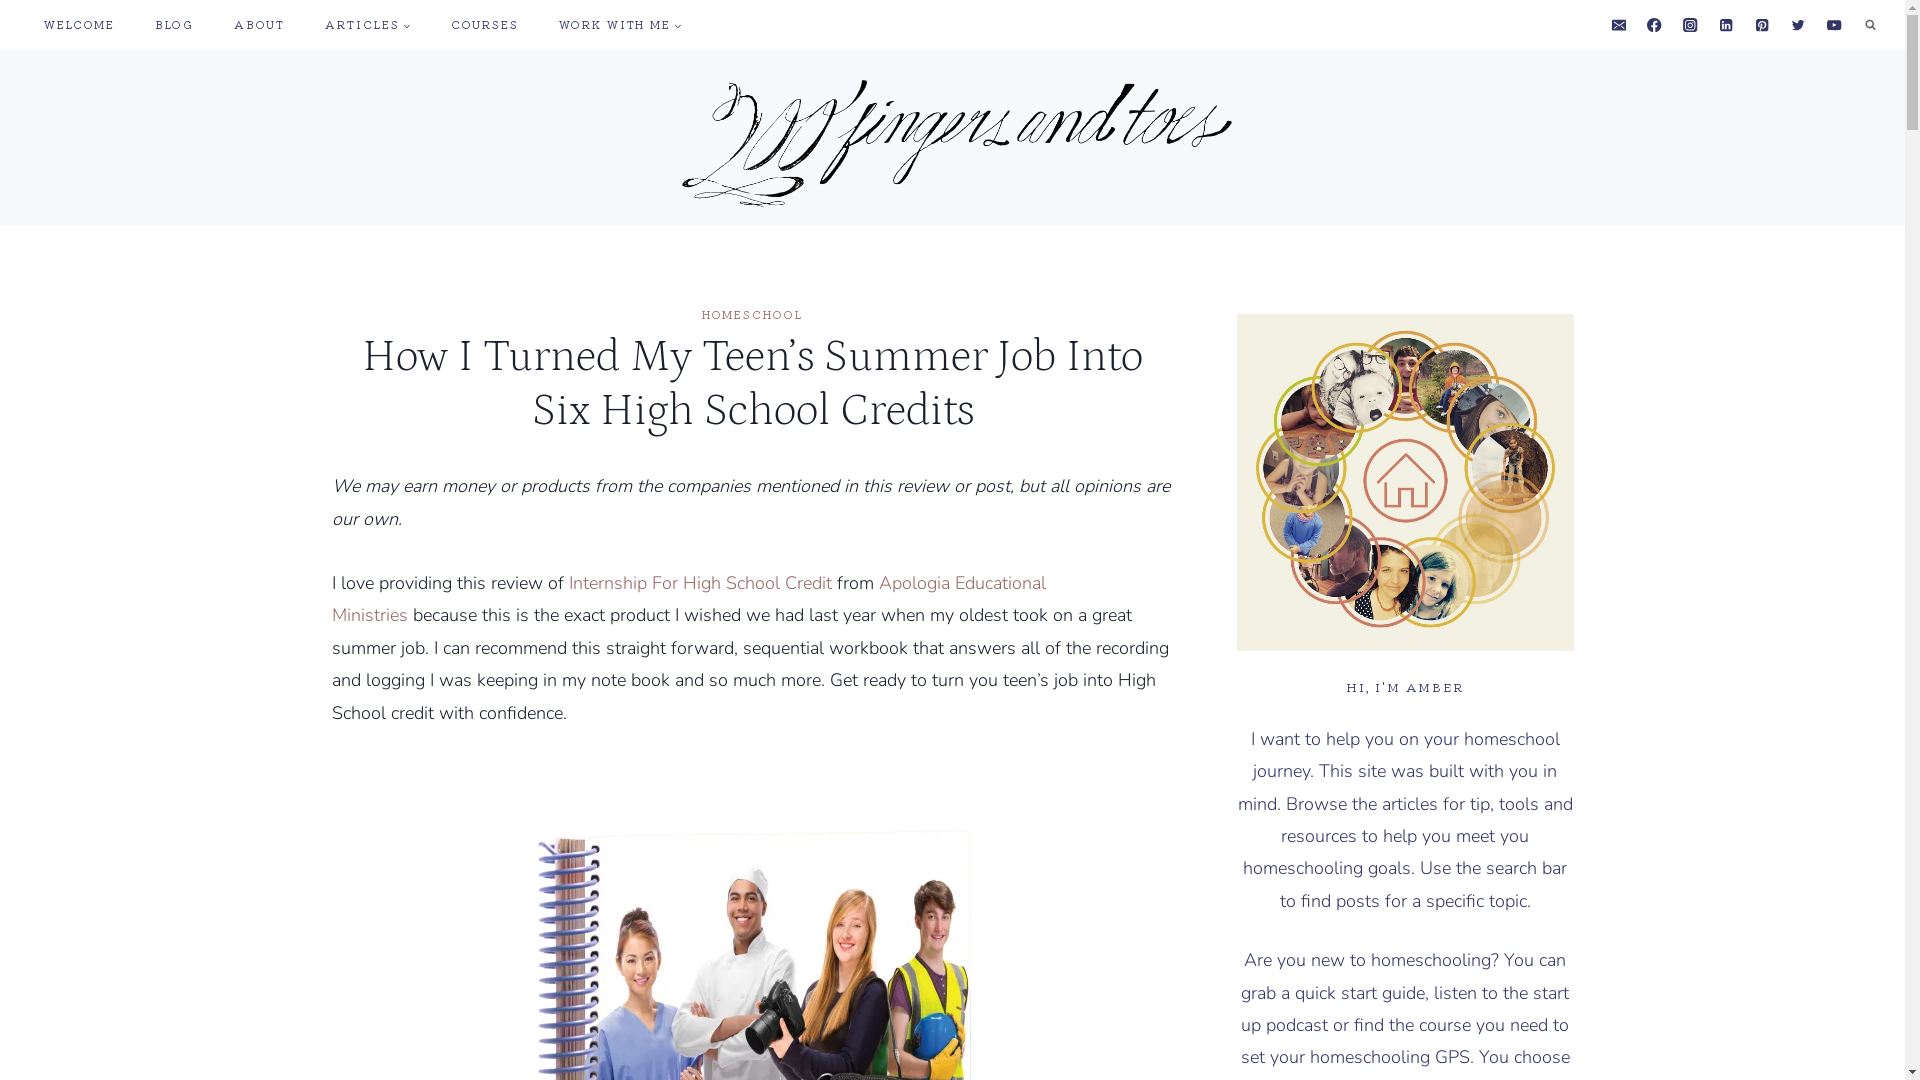 Image resolution: width=1920 pixels, height=1080 pixels. I want to click on Internship For High School Credit, so click(700, 583).